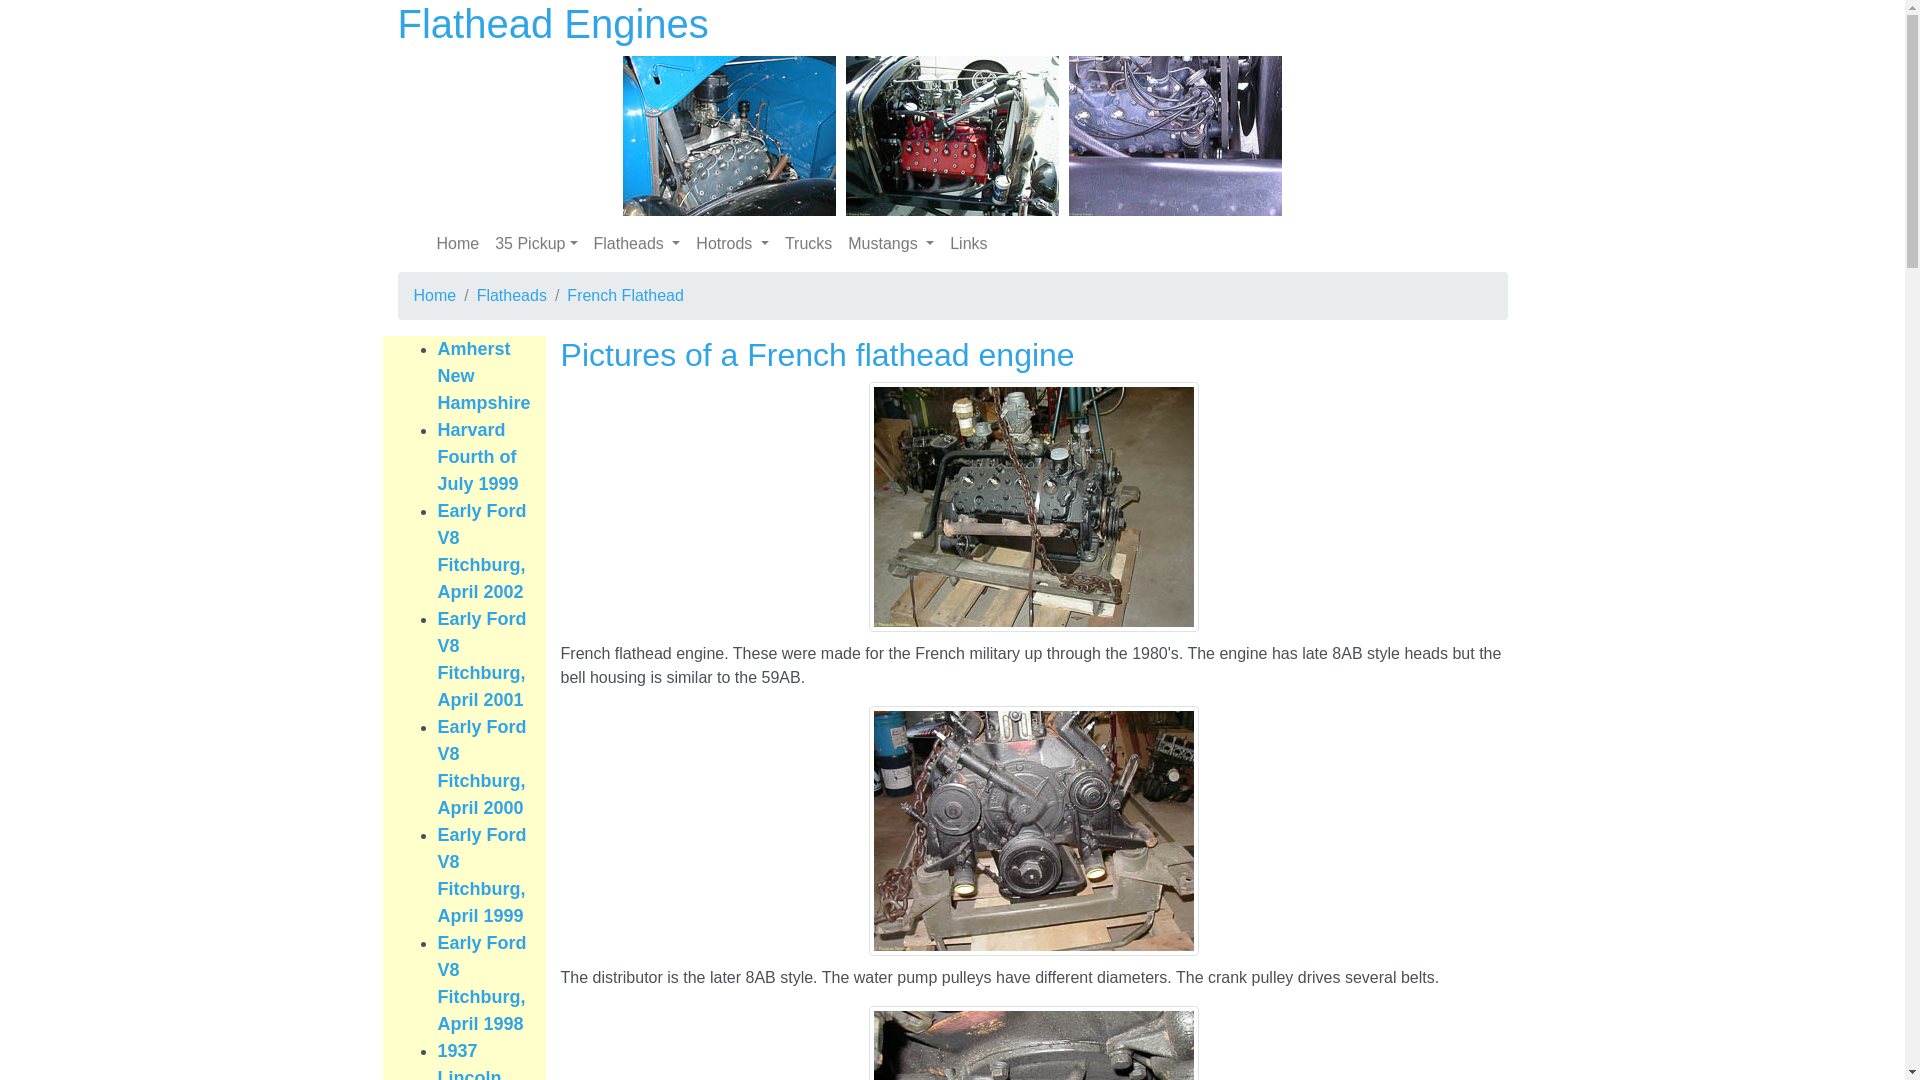 The width and height of the screenshot is (1920, 1080). I want to click on Flatheads , so click(638, 244).